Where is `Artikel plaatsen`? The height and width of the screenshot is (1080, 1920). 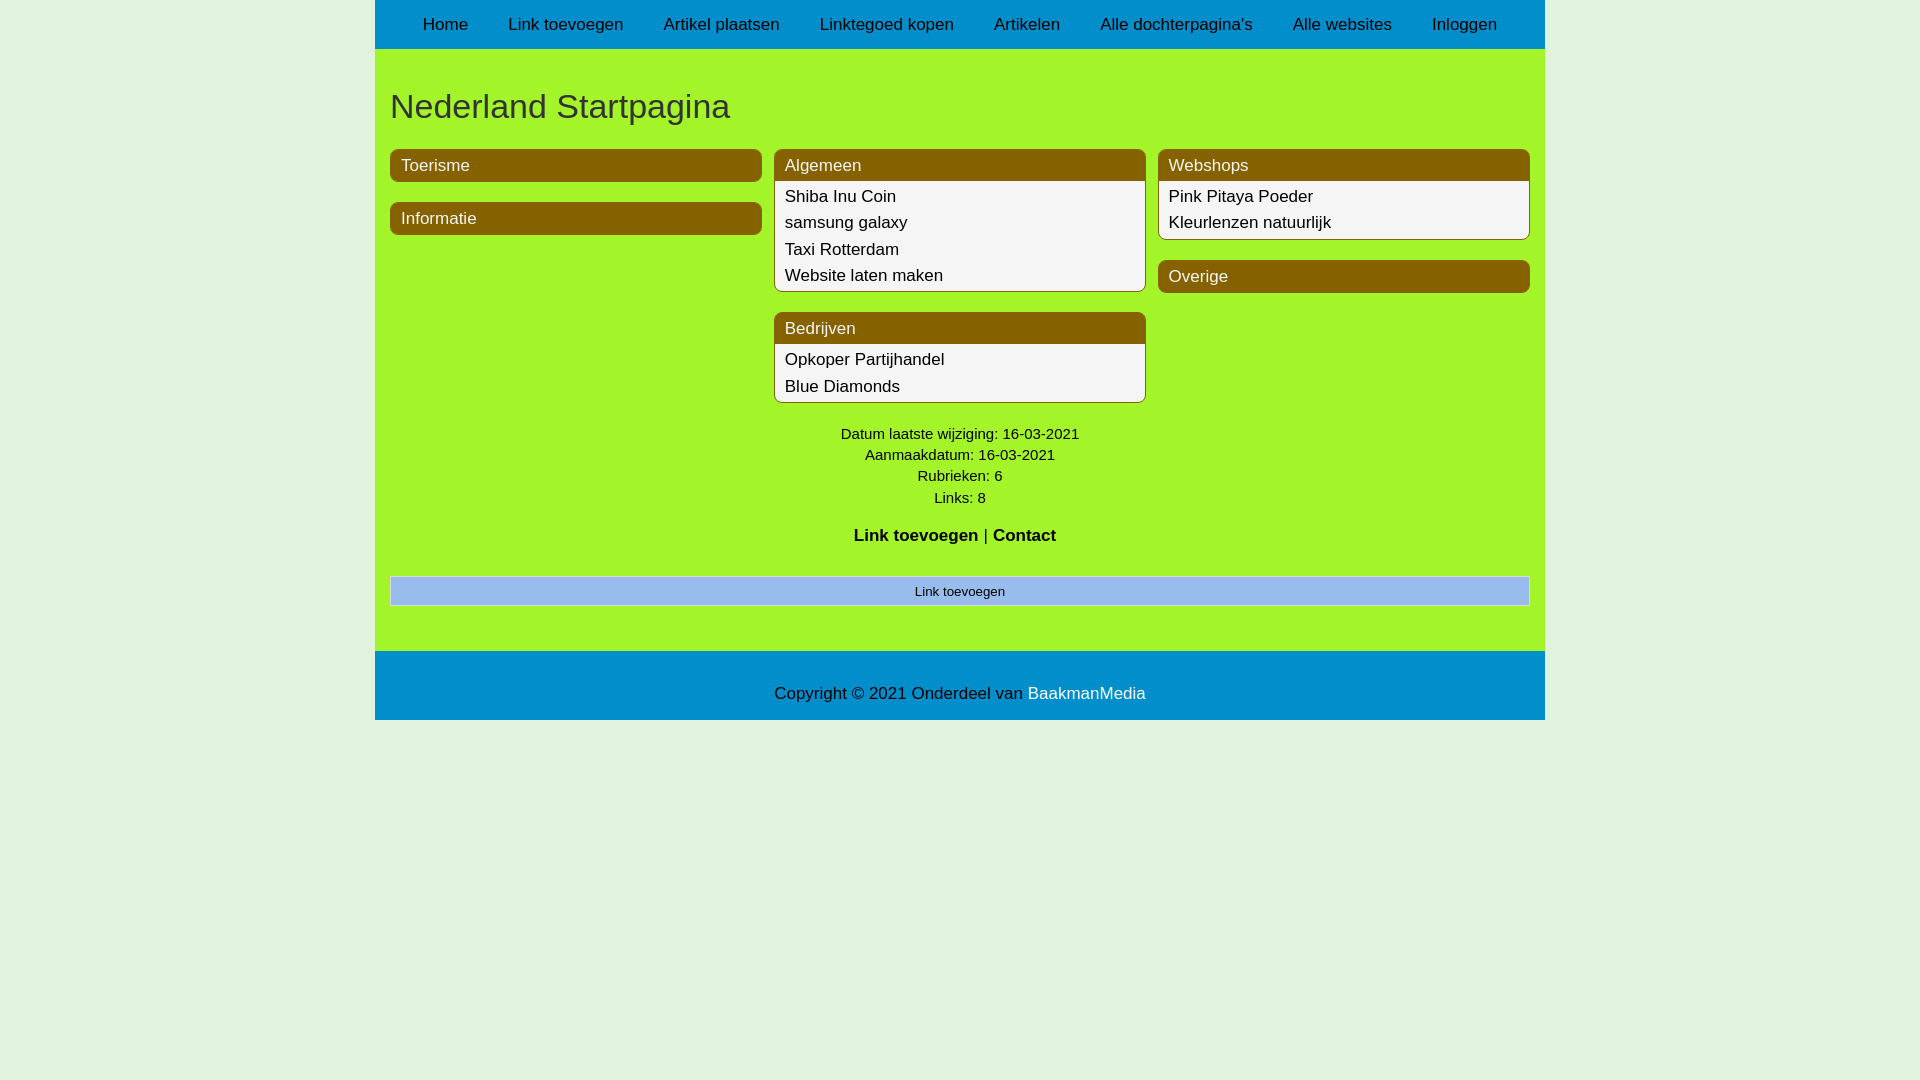 Artikel plaatsen is located at coordinates (722, 24).